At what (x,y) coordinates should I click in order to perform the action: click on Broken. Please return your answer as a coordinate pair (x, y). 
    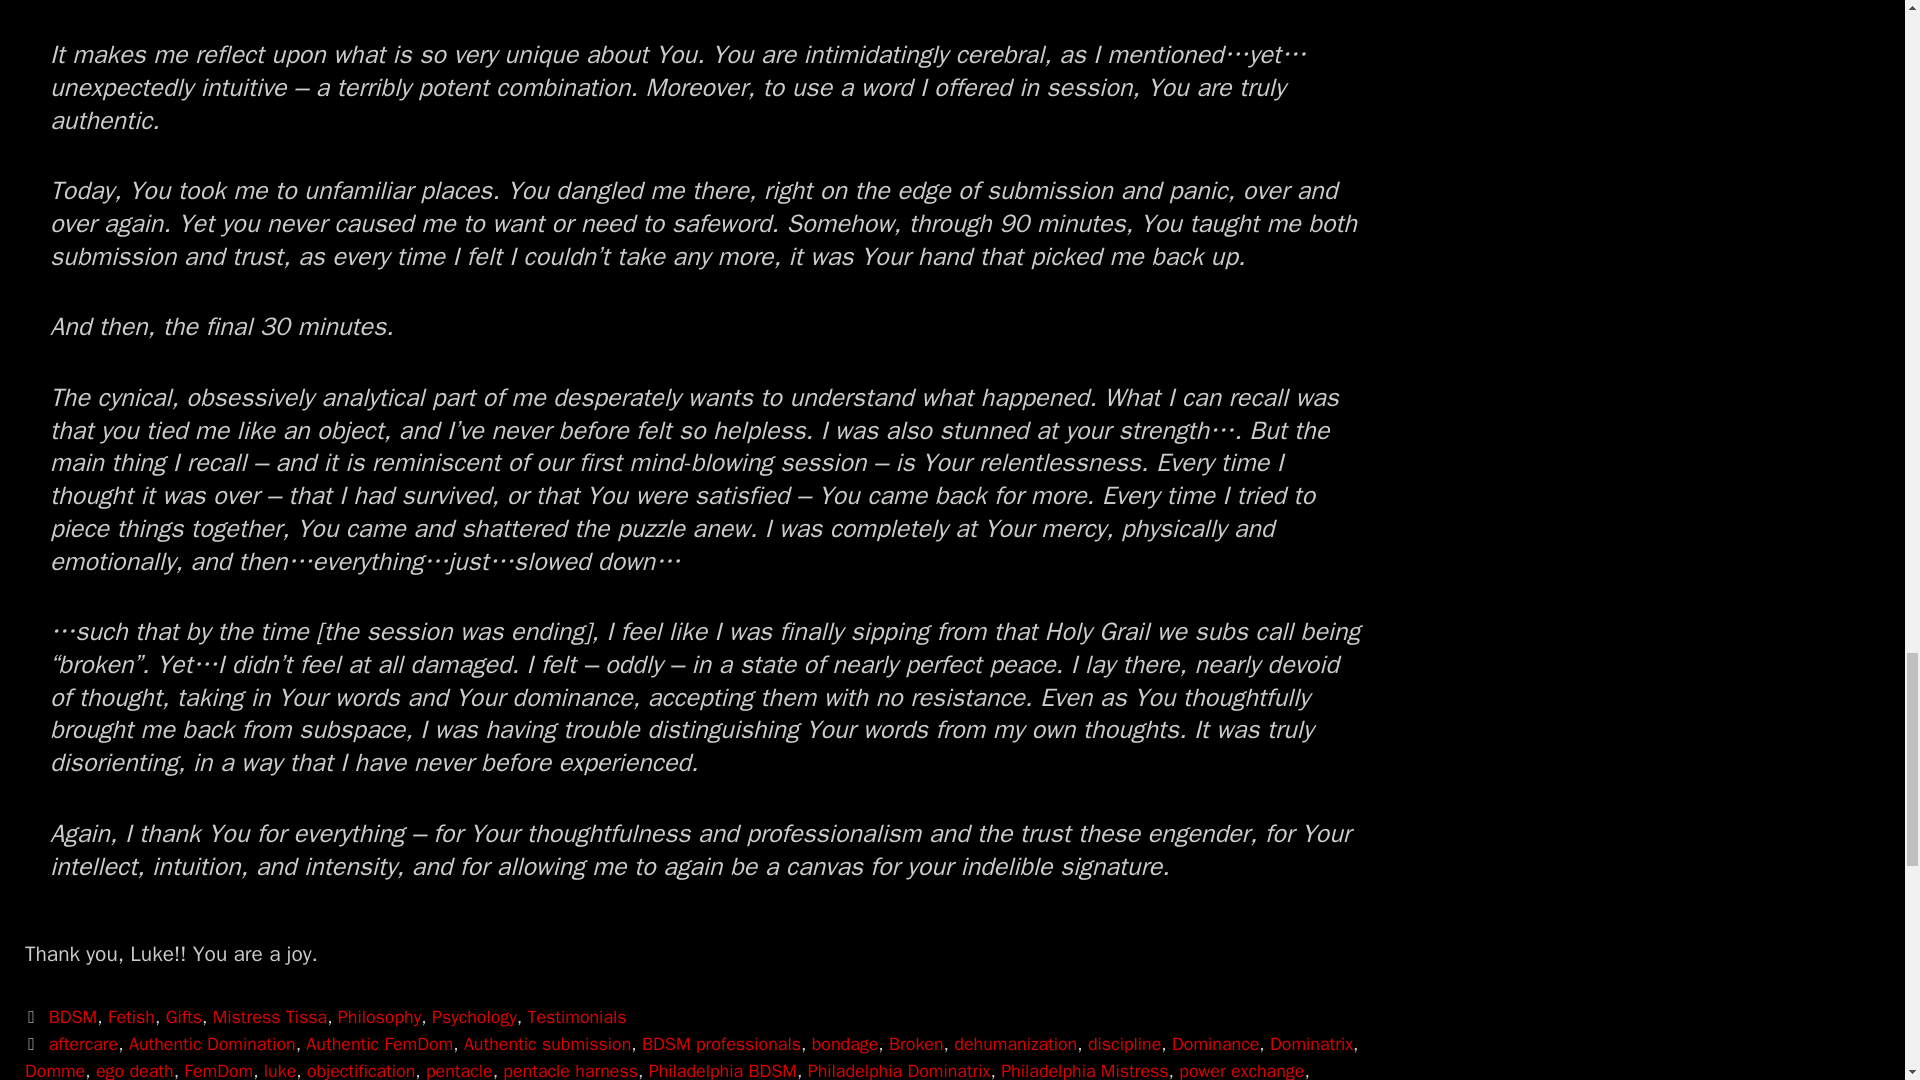
    Looking at the image, I should click on (916, 1044).